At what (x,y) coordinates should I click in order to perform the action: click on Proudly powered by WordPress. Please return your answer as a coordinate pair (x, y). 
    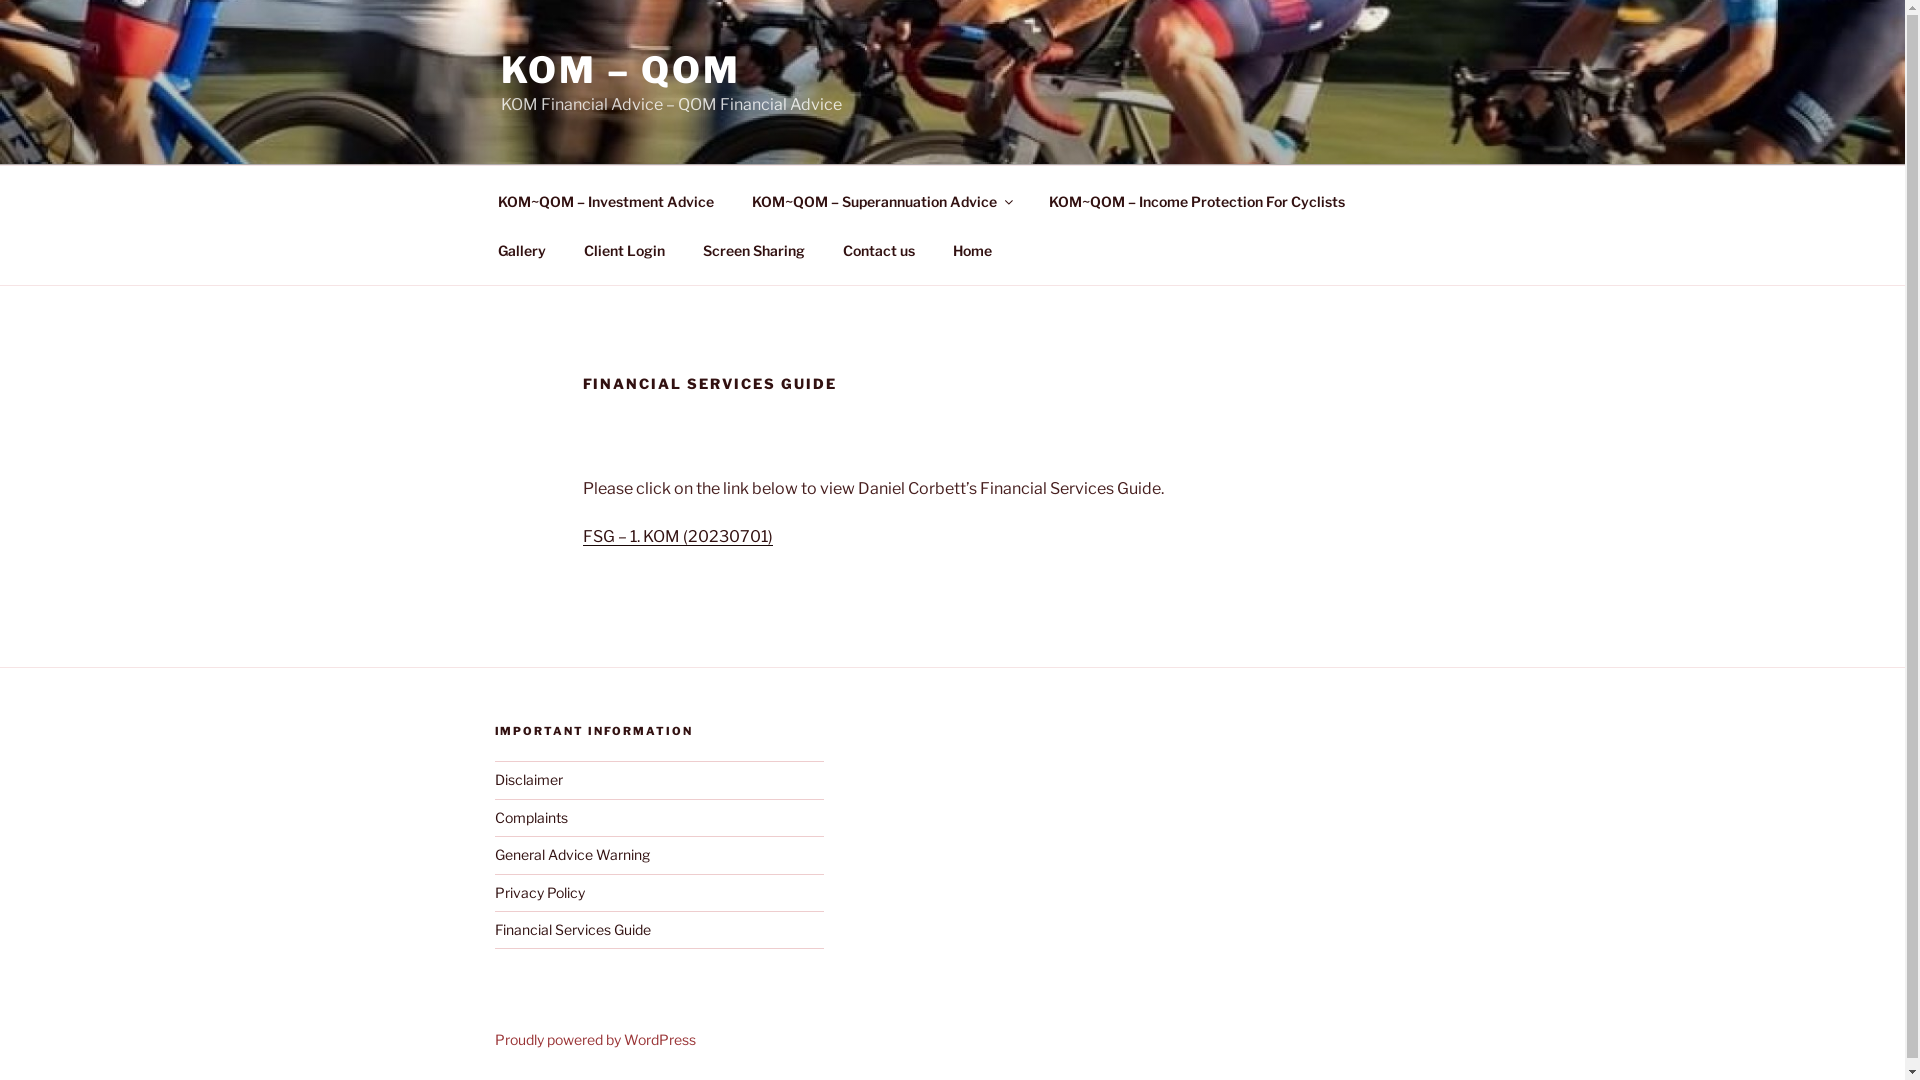
    Looking at the image, I should click on (594, 1040).